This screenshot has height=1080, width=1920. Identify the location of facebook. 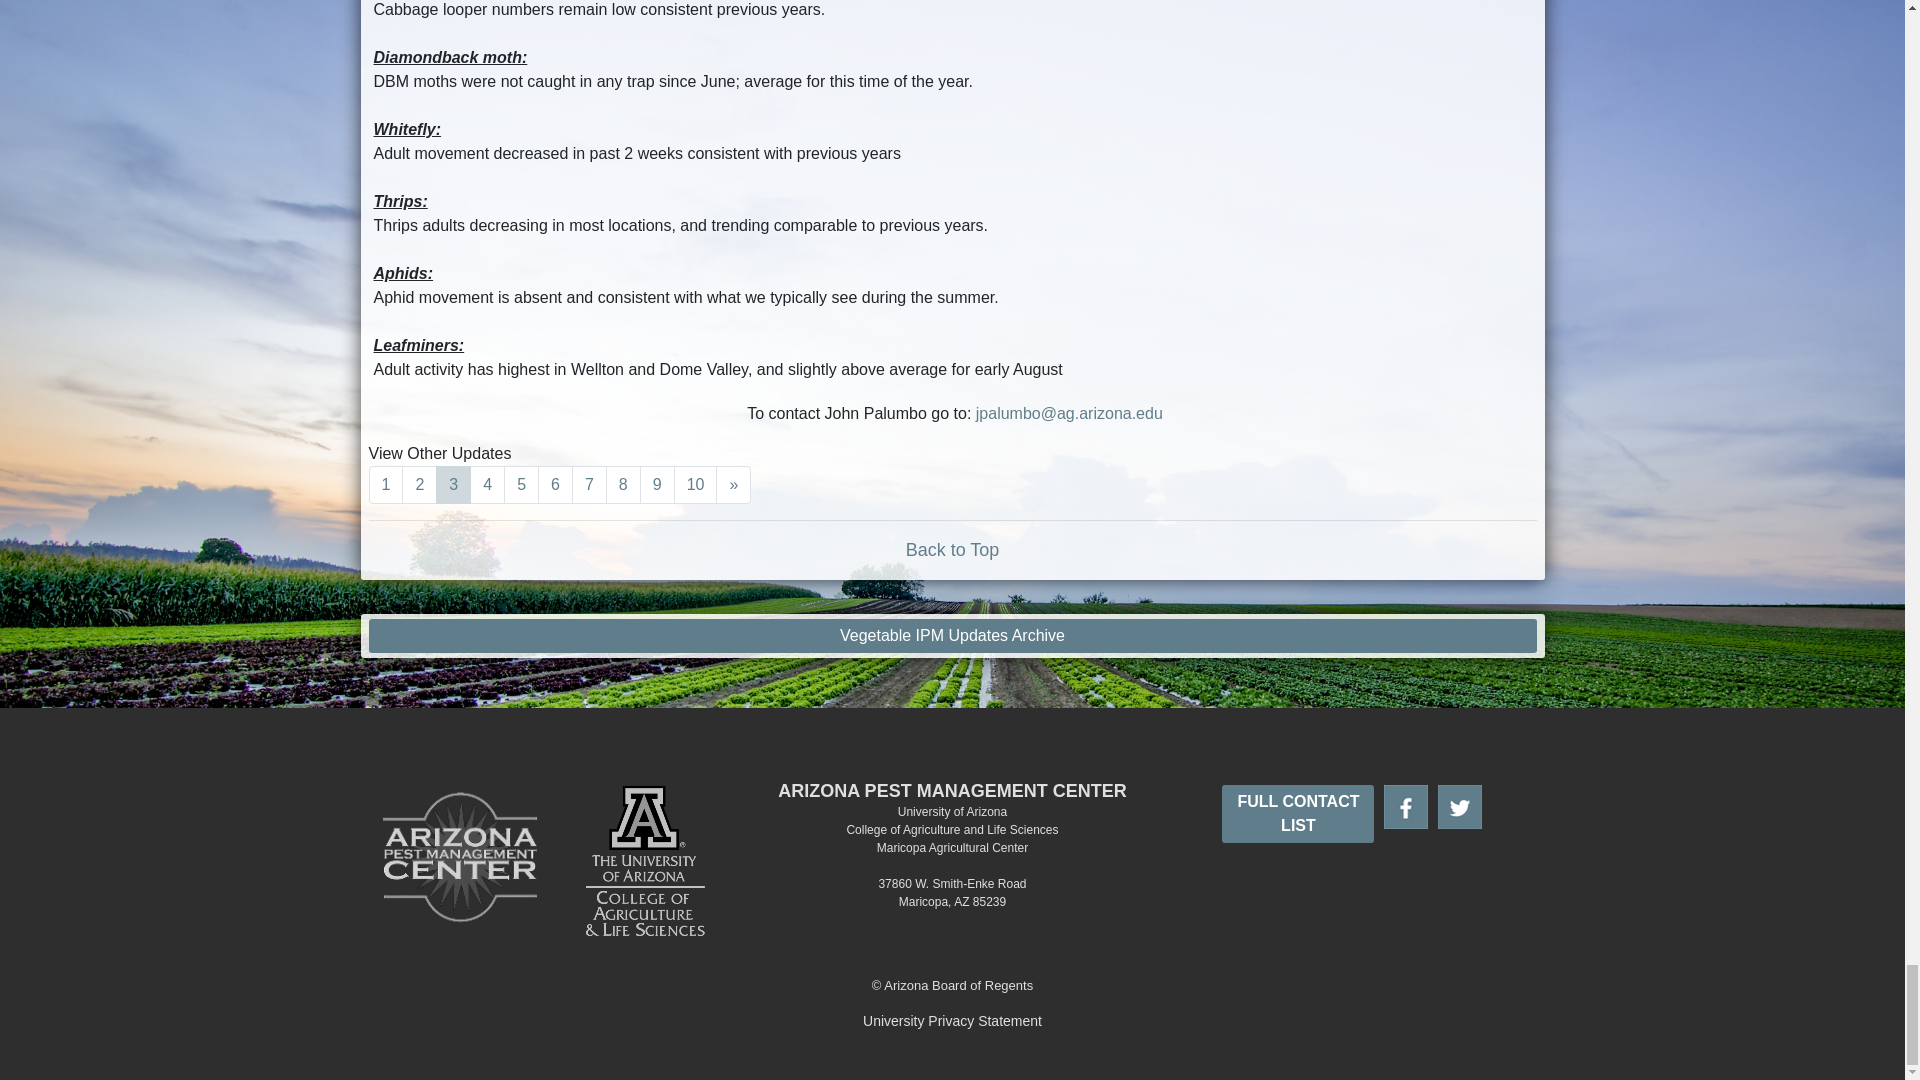
(1406, 807).